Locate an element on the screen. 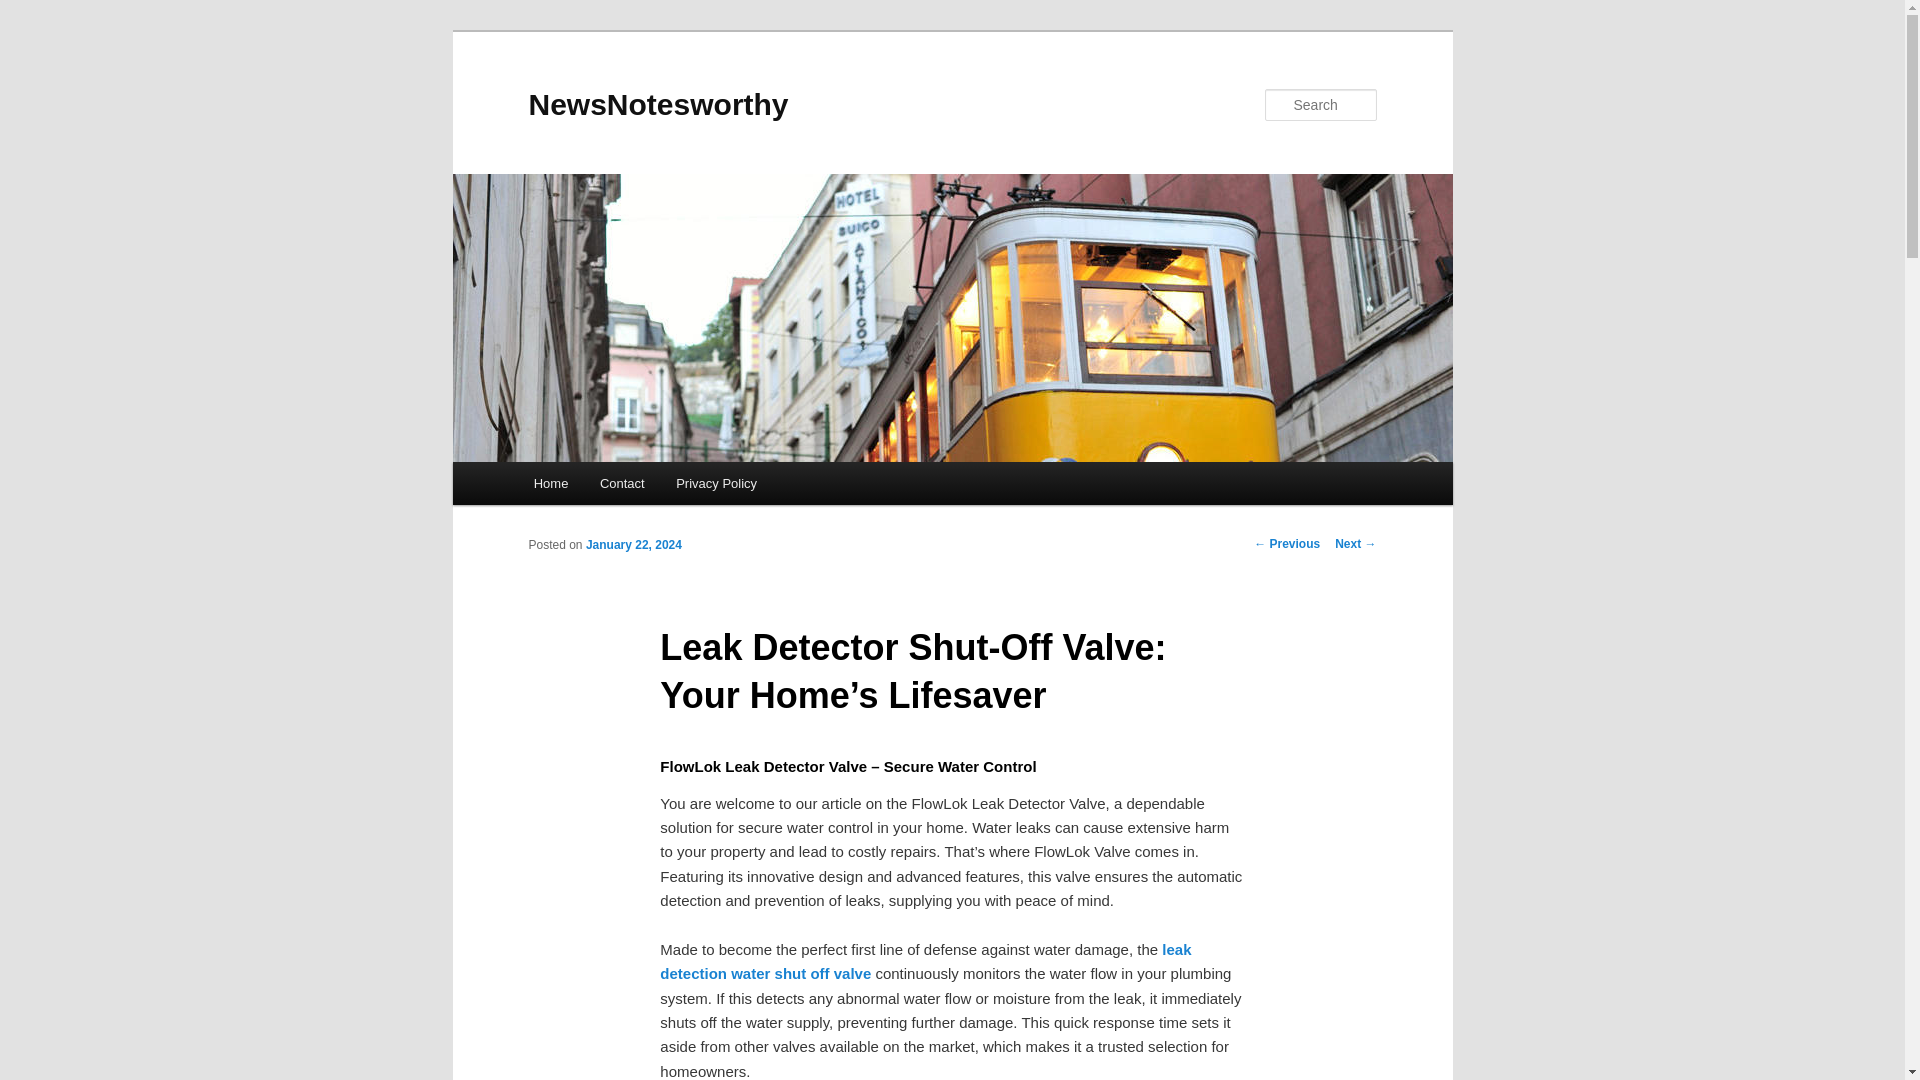 This screenshot has height=1080, width=1920. 11:09 pm is located at coordinates (633, 544).